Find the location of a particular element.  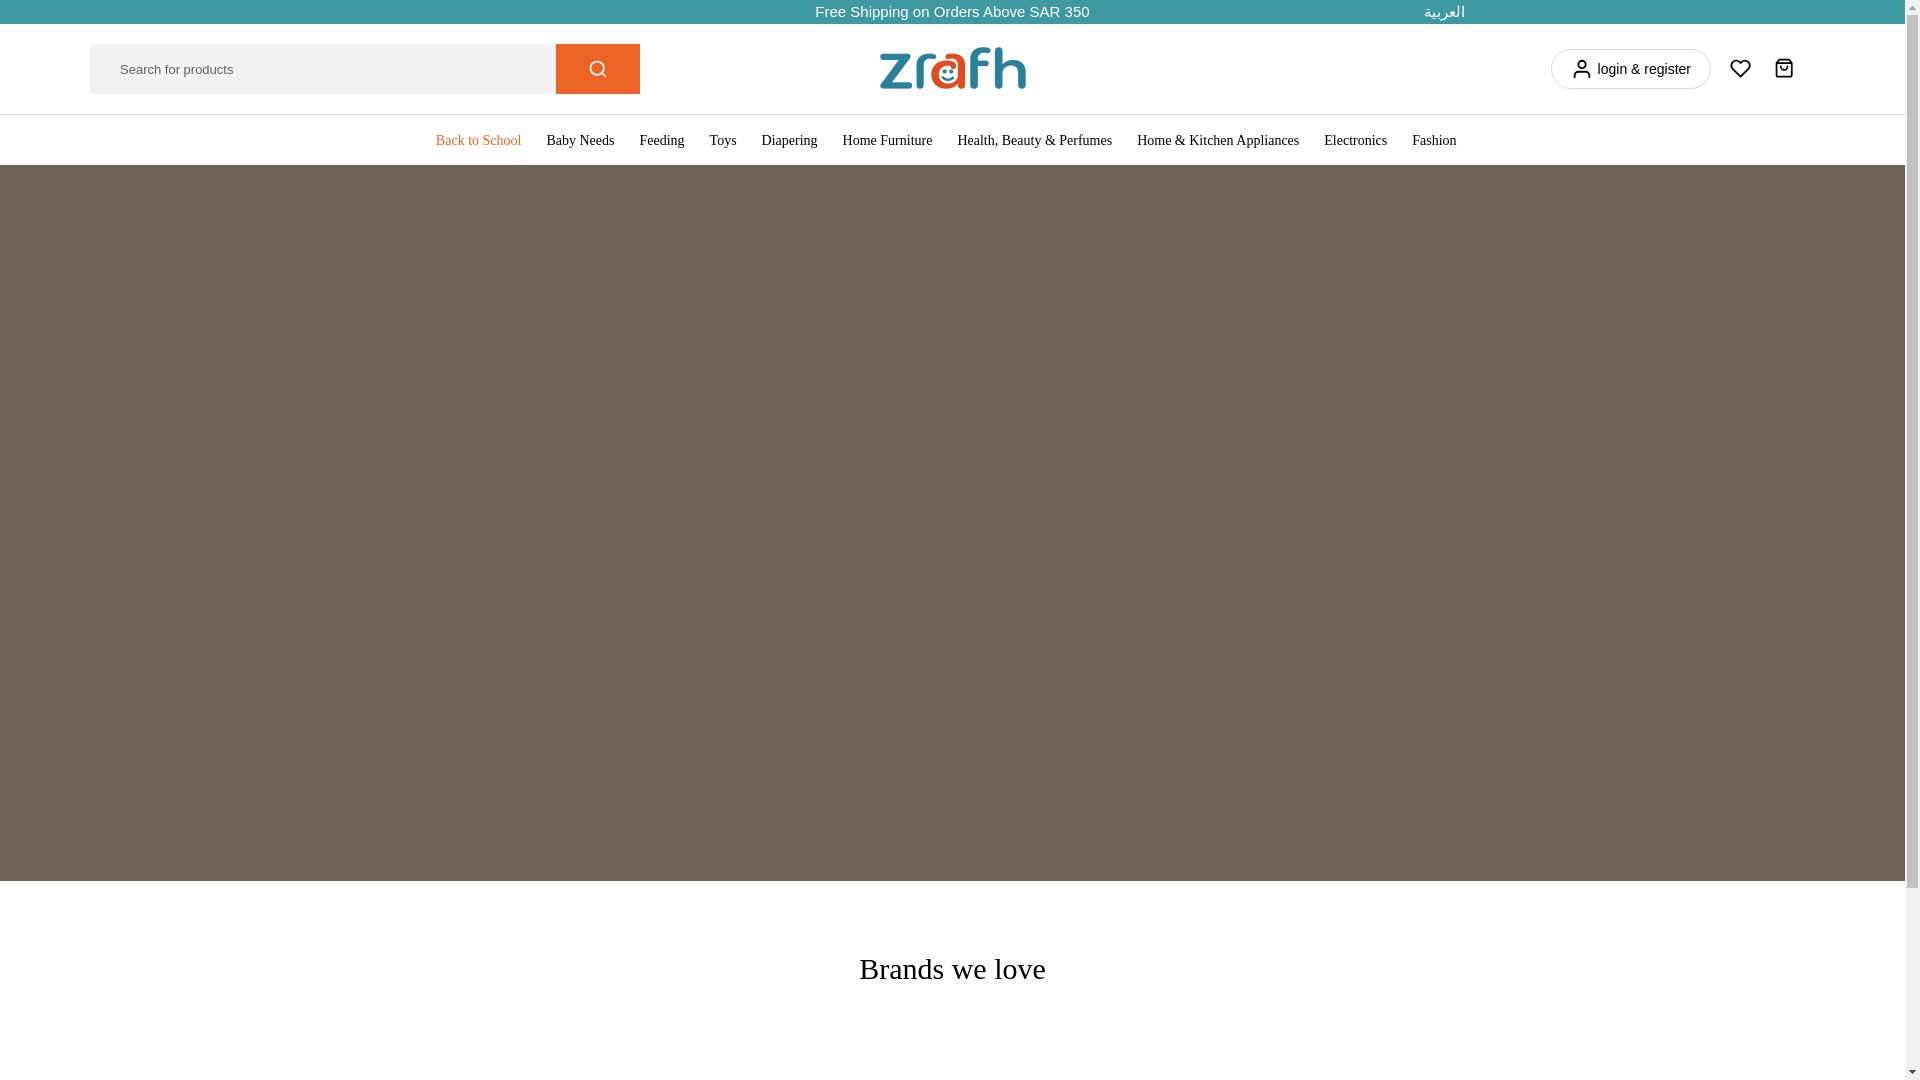

Electronics is located at coordinates (1355, 140).